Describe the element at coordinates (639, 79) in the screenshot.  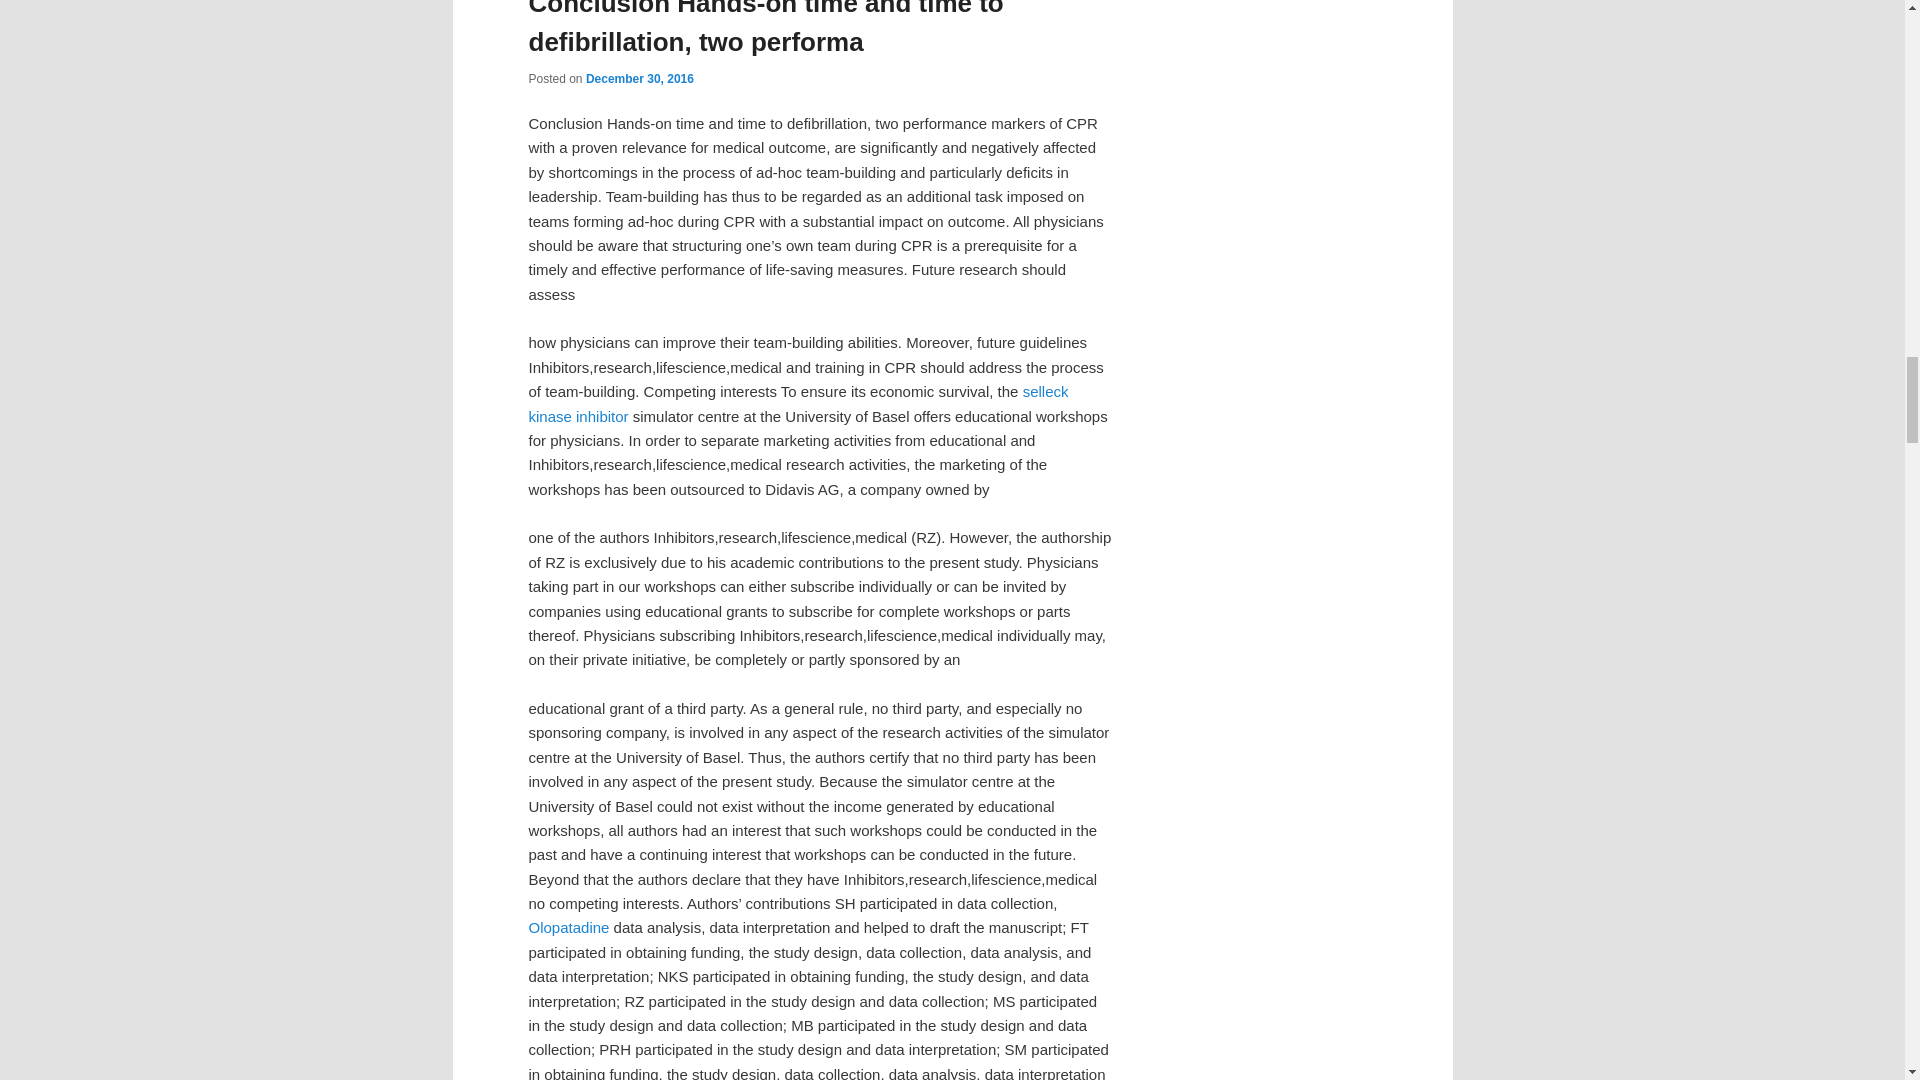
I see `December 30, 2016` at that location.